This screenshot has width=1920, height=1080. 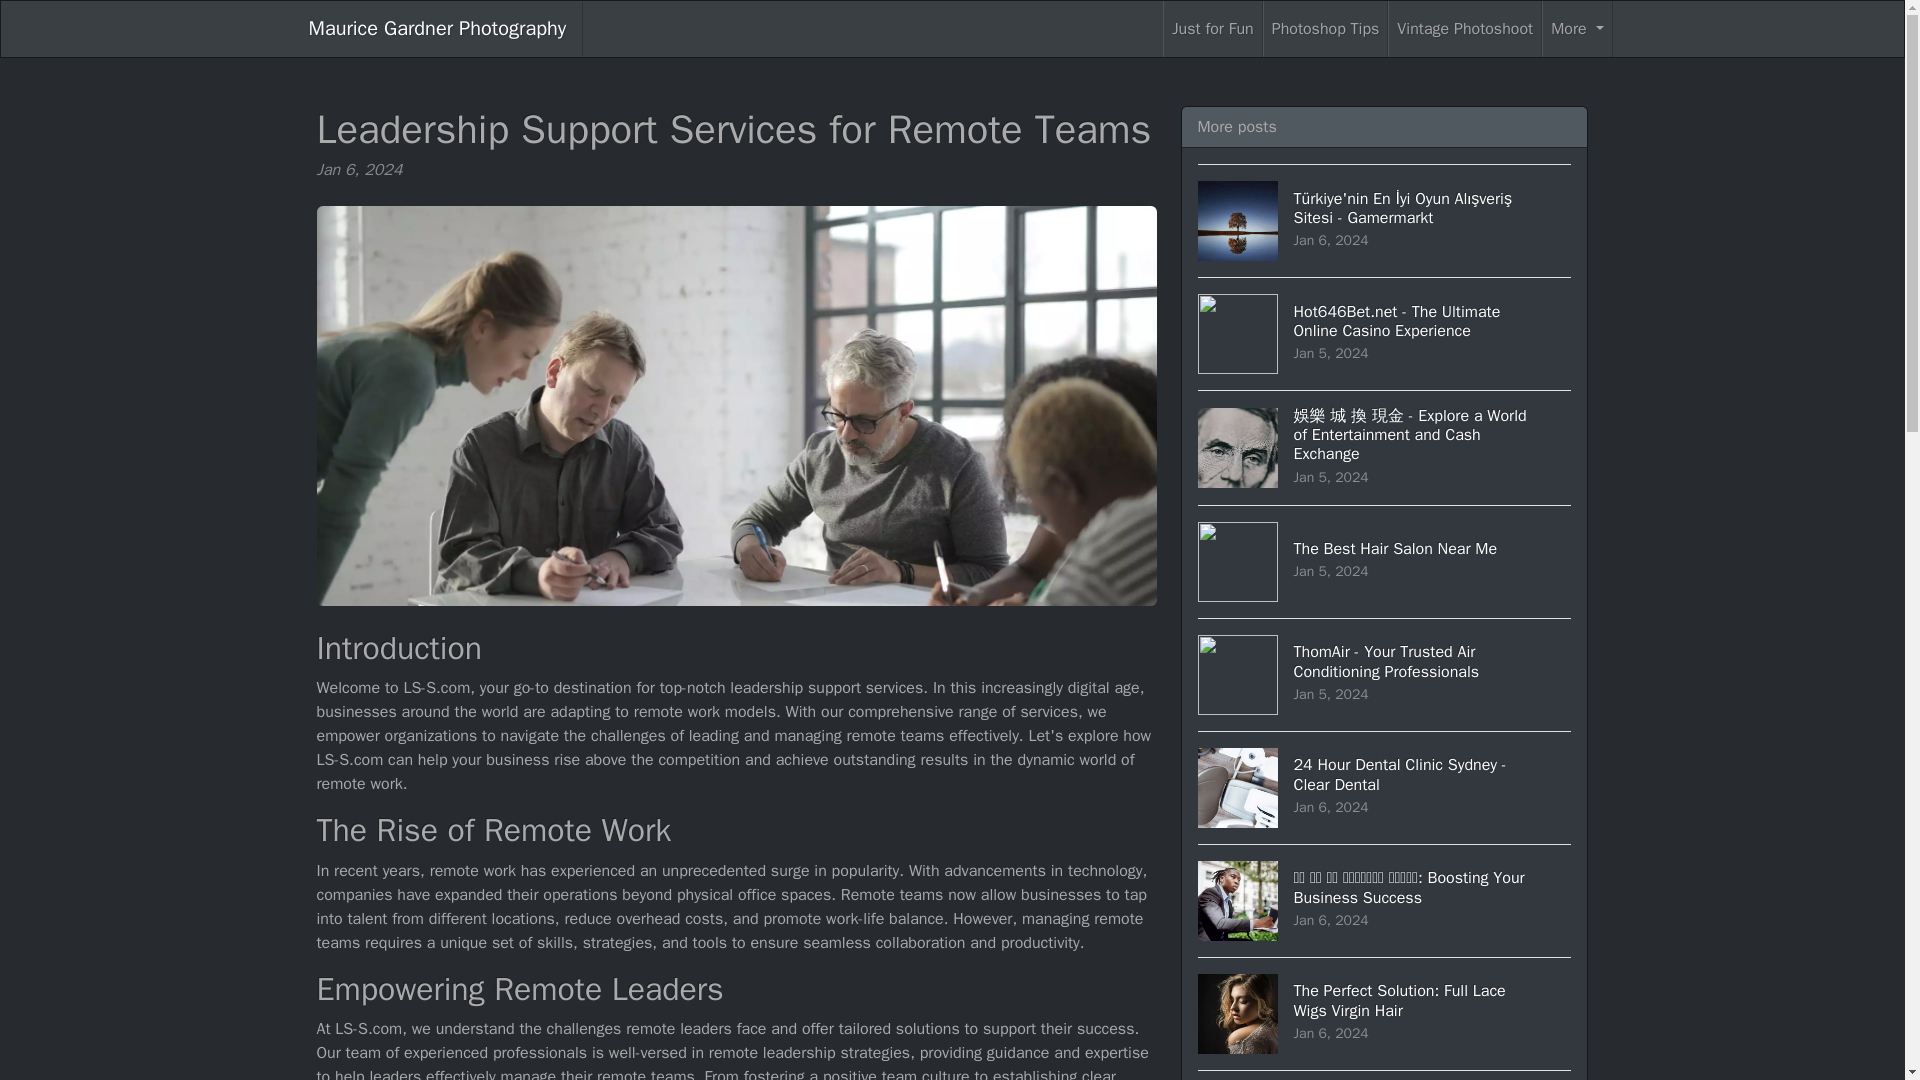 What do you see at coordinates (1385, 1013) in the screenshot?
I see `Maurice Gardner Photography` at bounding box center [1385, 1013].